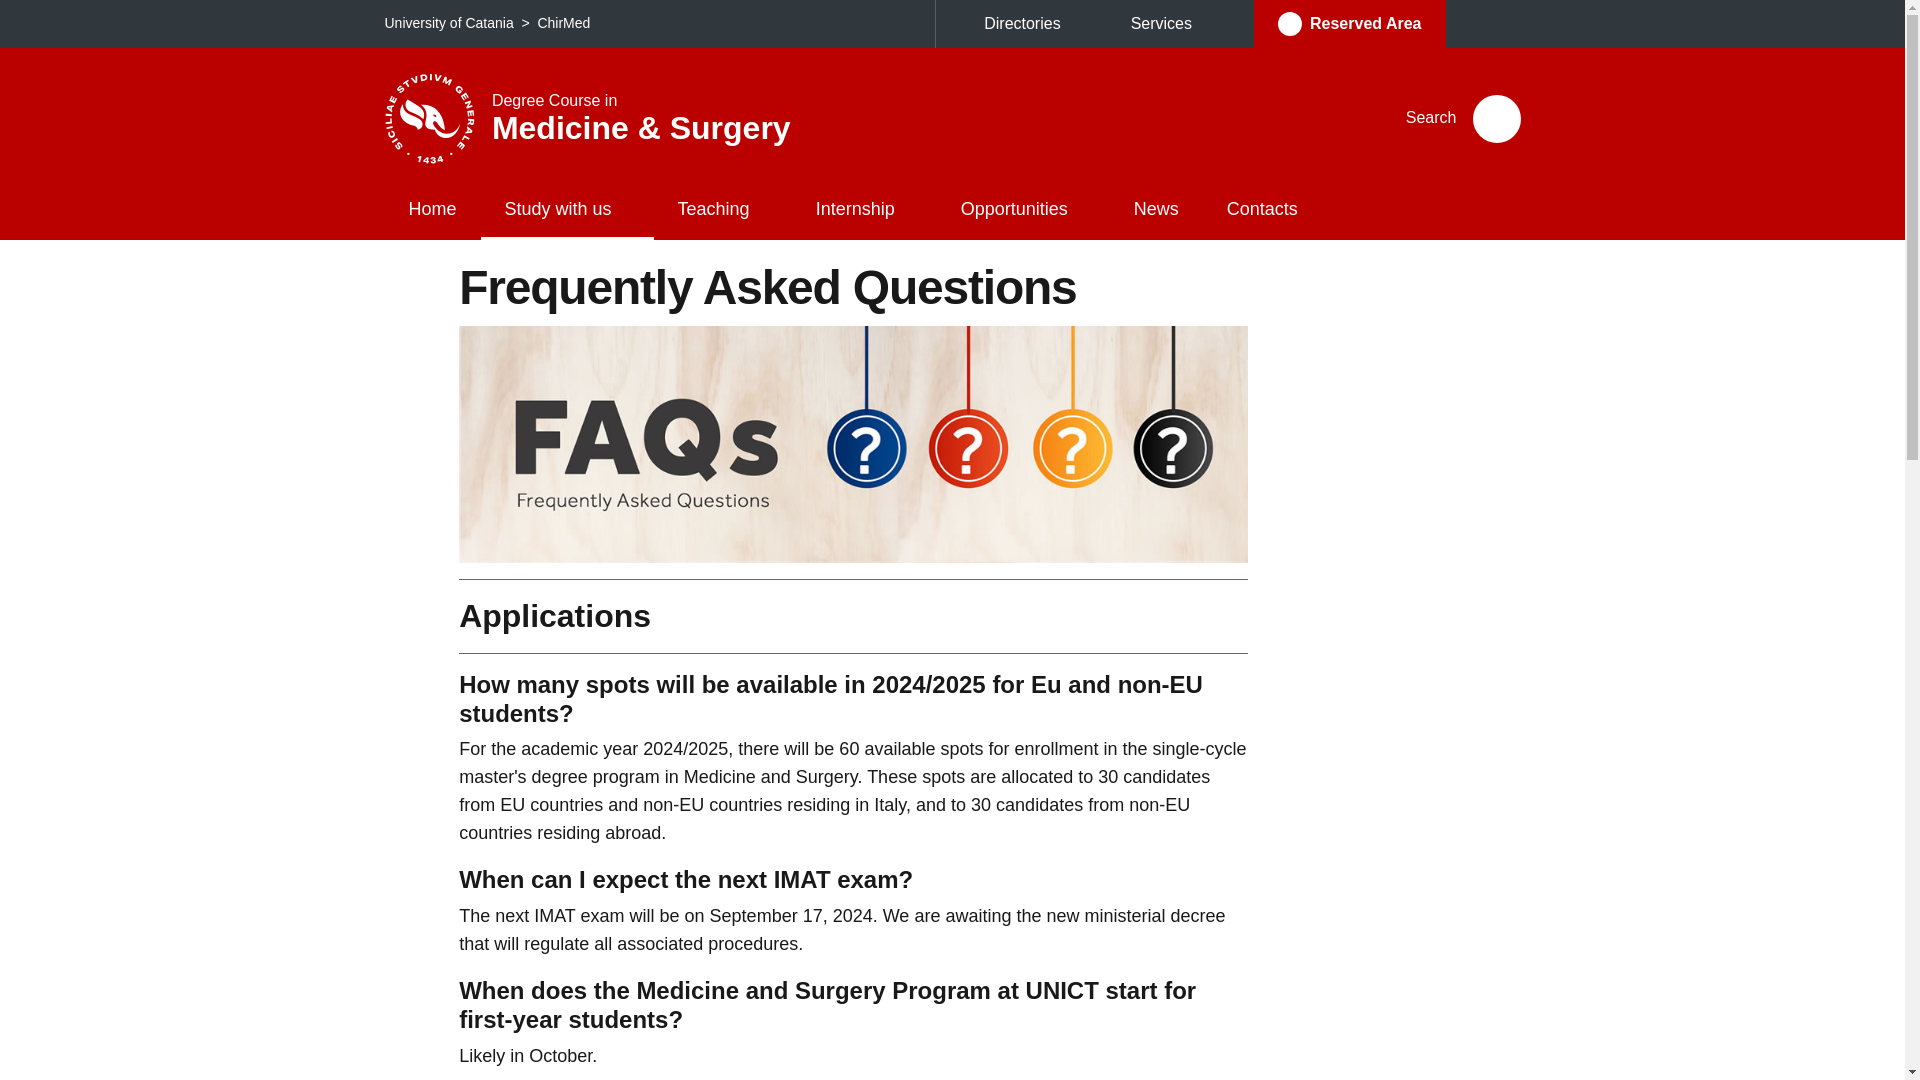 This screenshot has width=1920, height=1080. What do you see at coordinates (1032, 24) in the screenshot?
I see `Directories` at bounding box center [1032, 24].